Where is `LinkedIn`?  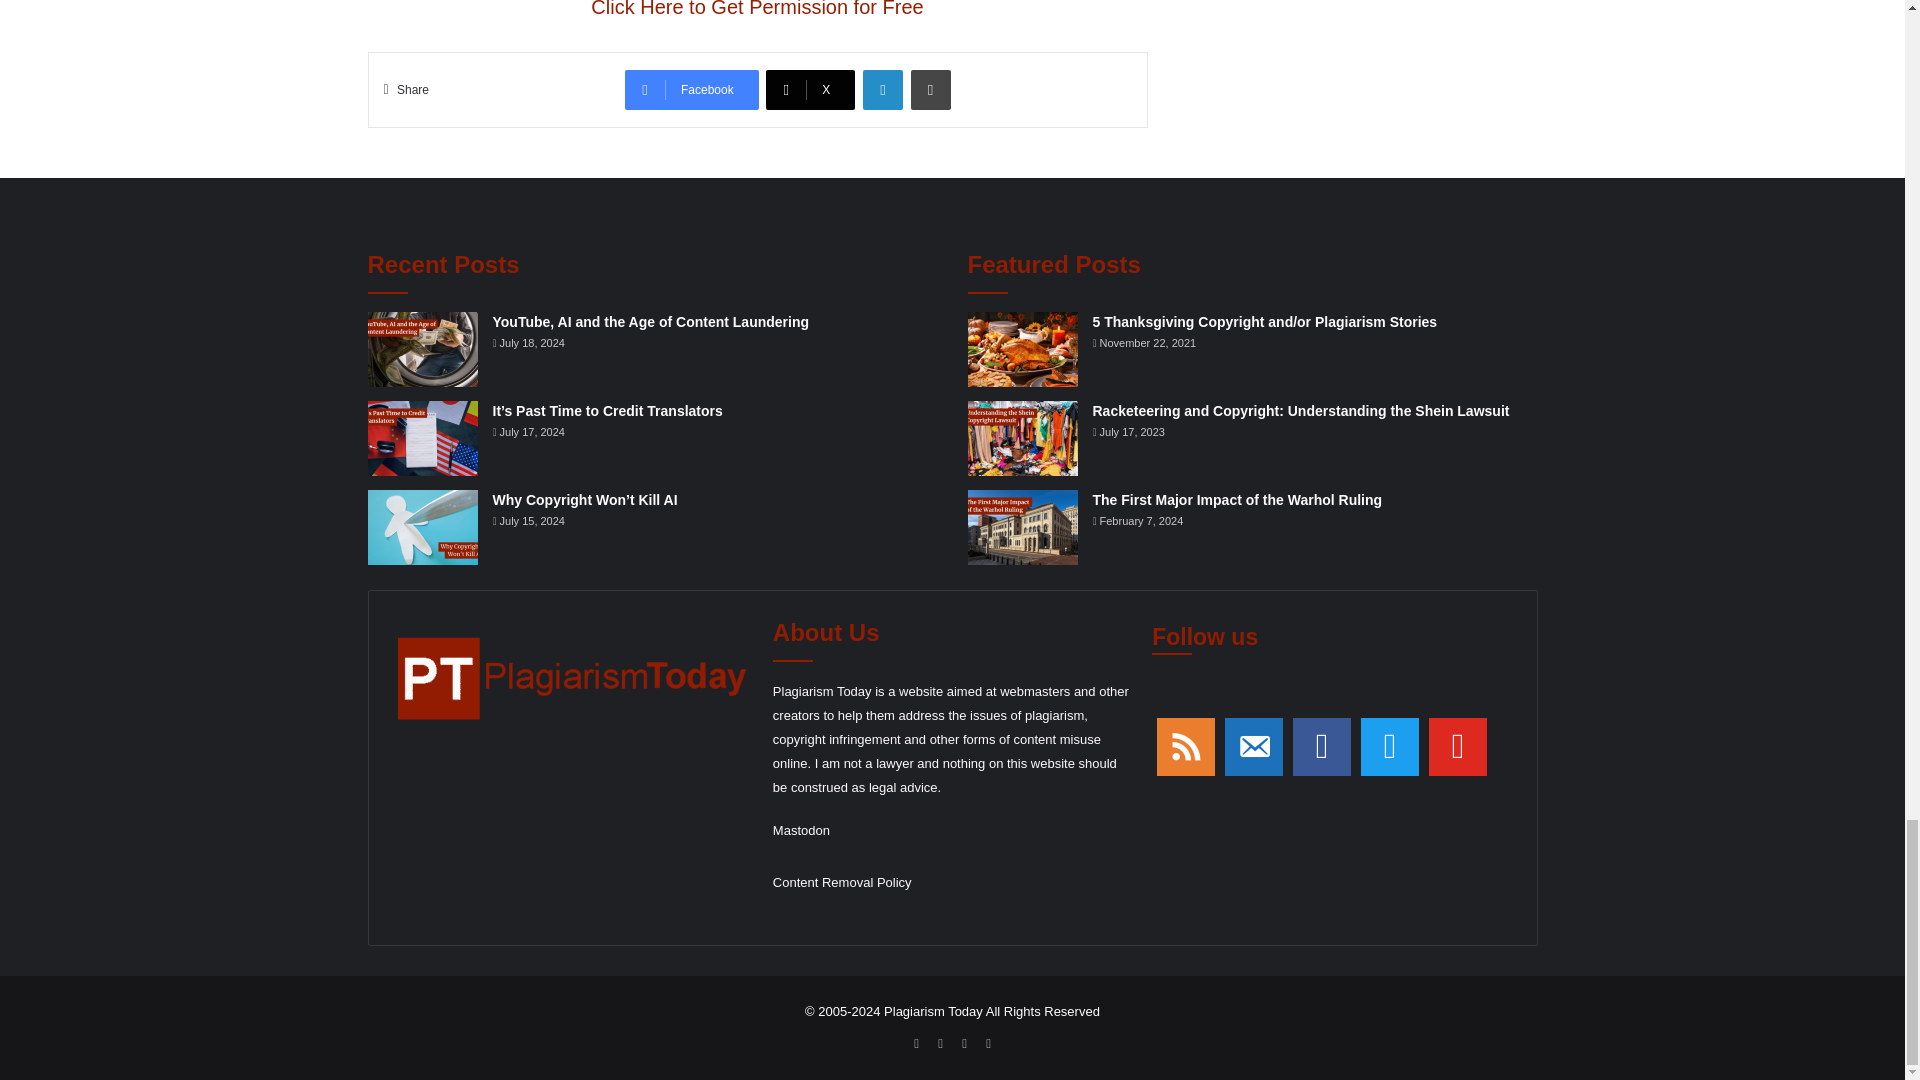
LinkedIn is located at coordinates (882, 90).